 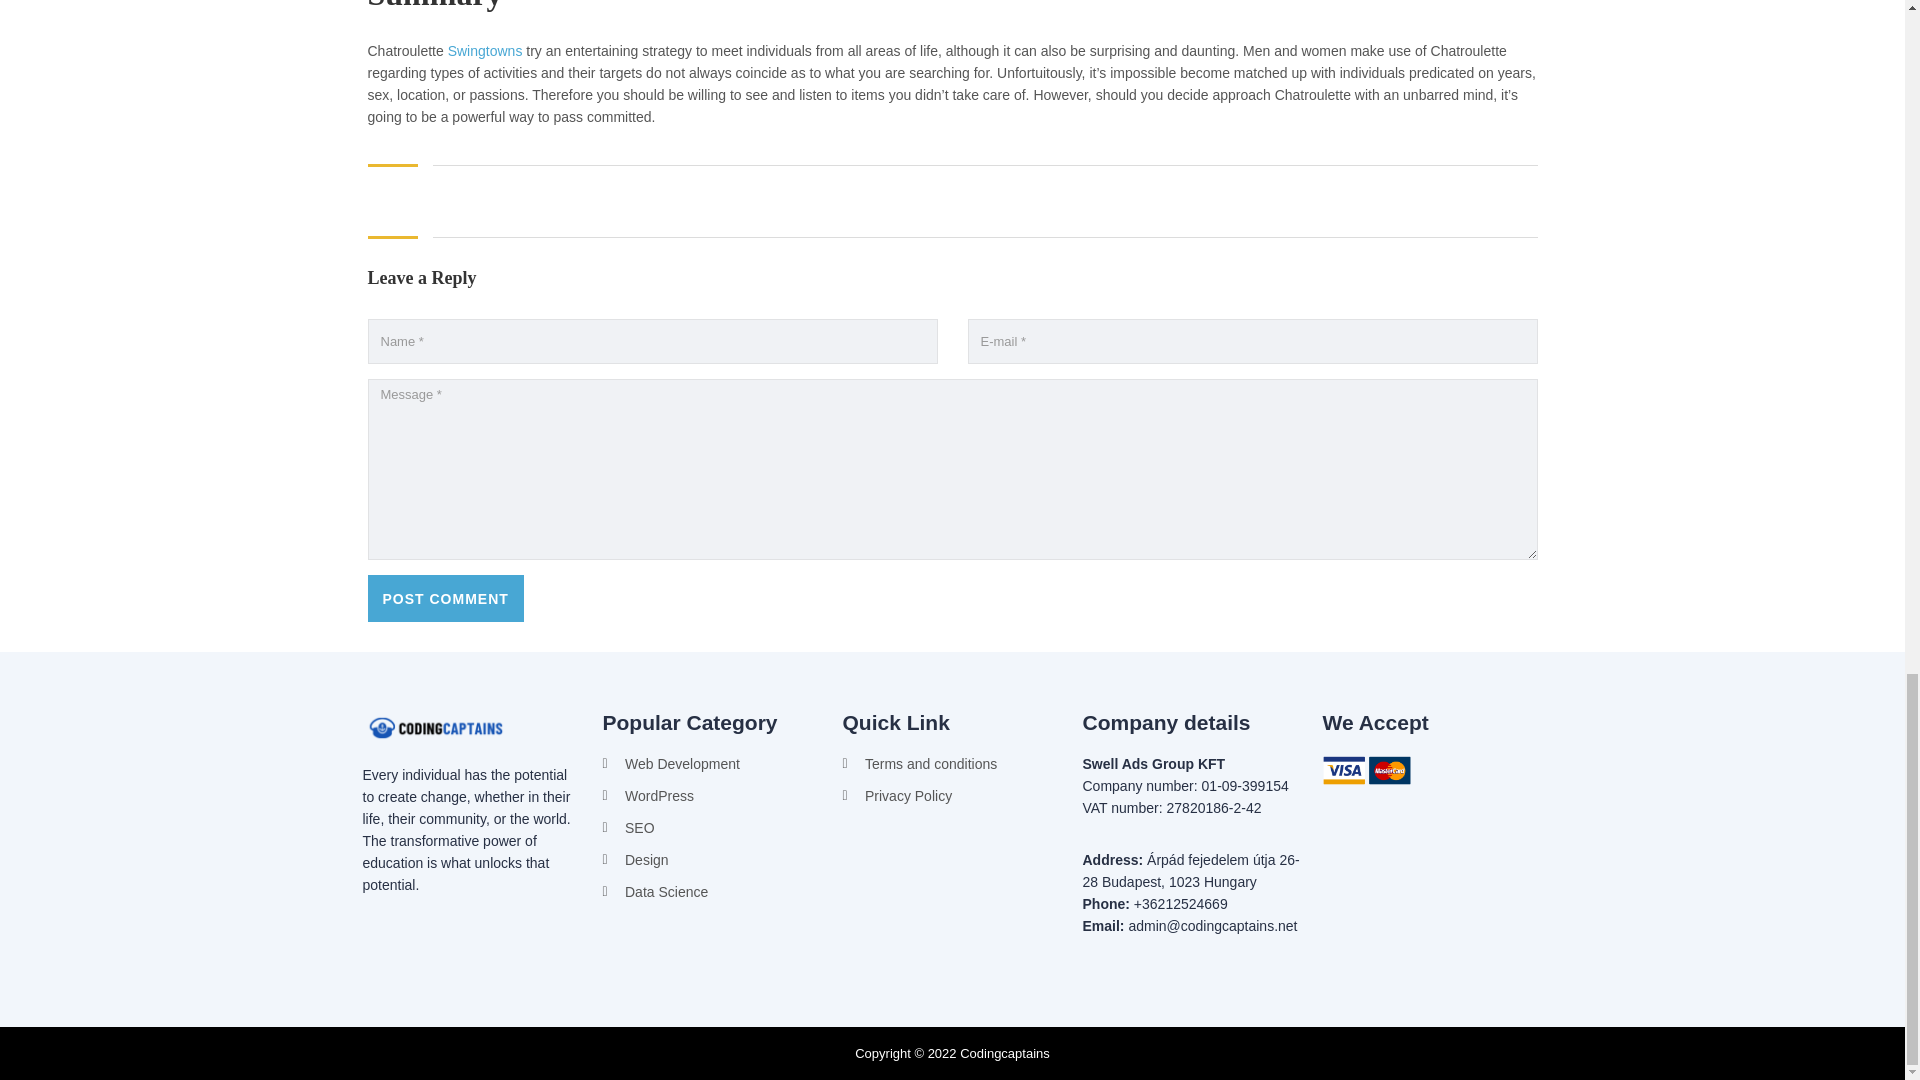 What do you see at coordinates (484, 51) in the screenshot?
I see `Swingtowns` at bounding box center [484, 51].